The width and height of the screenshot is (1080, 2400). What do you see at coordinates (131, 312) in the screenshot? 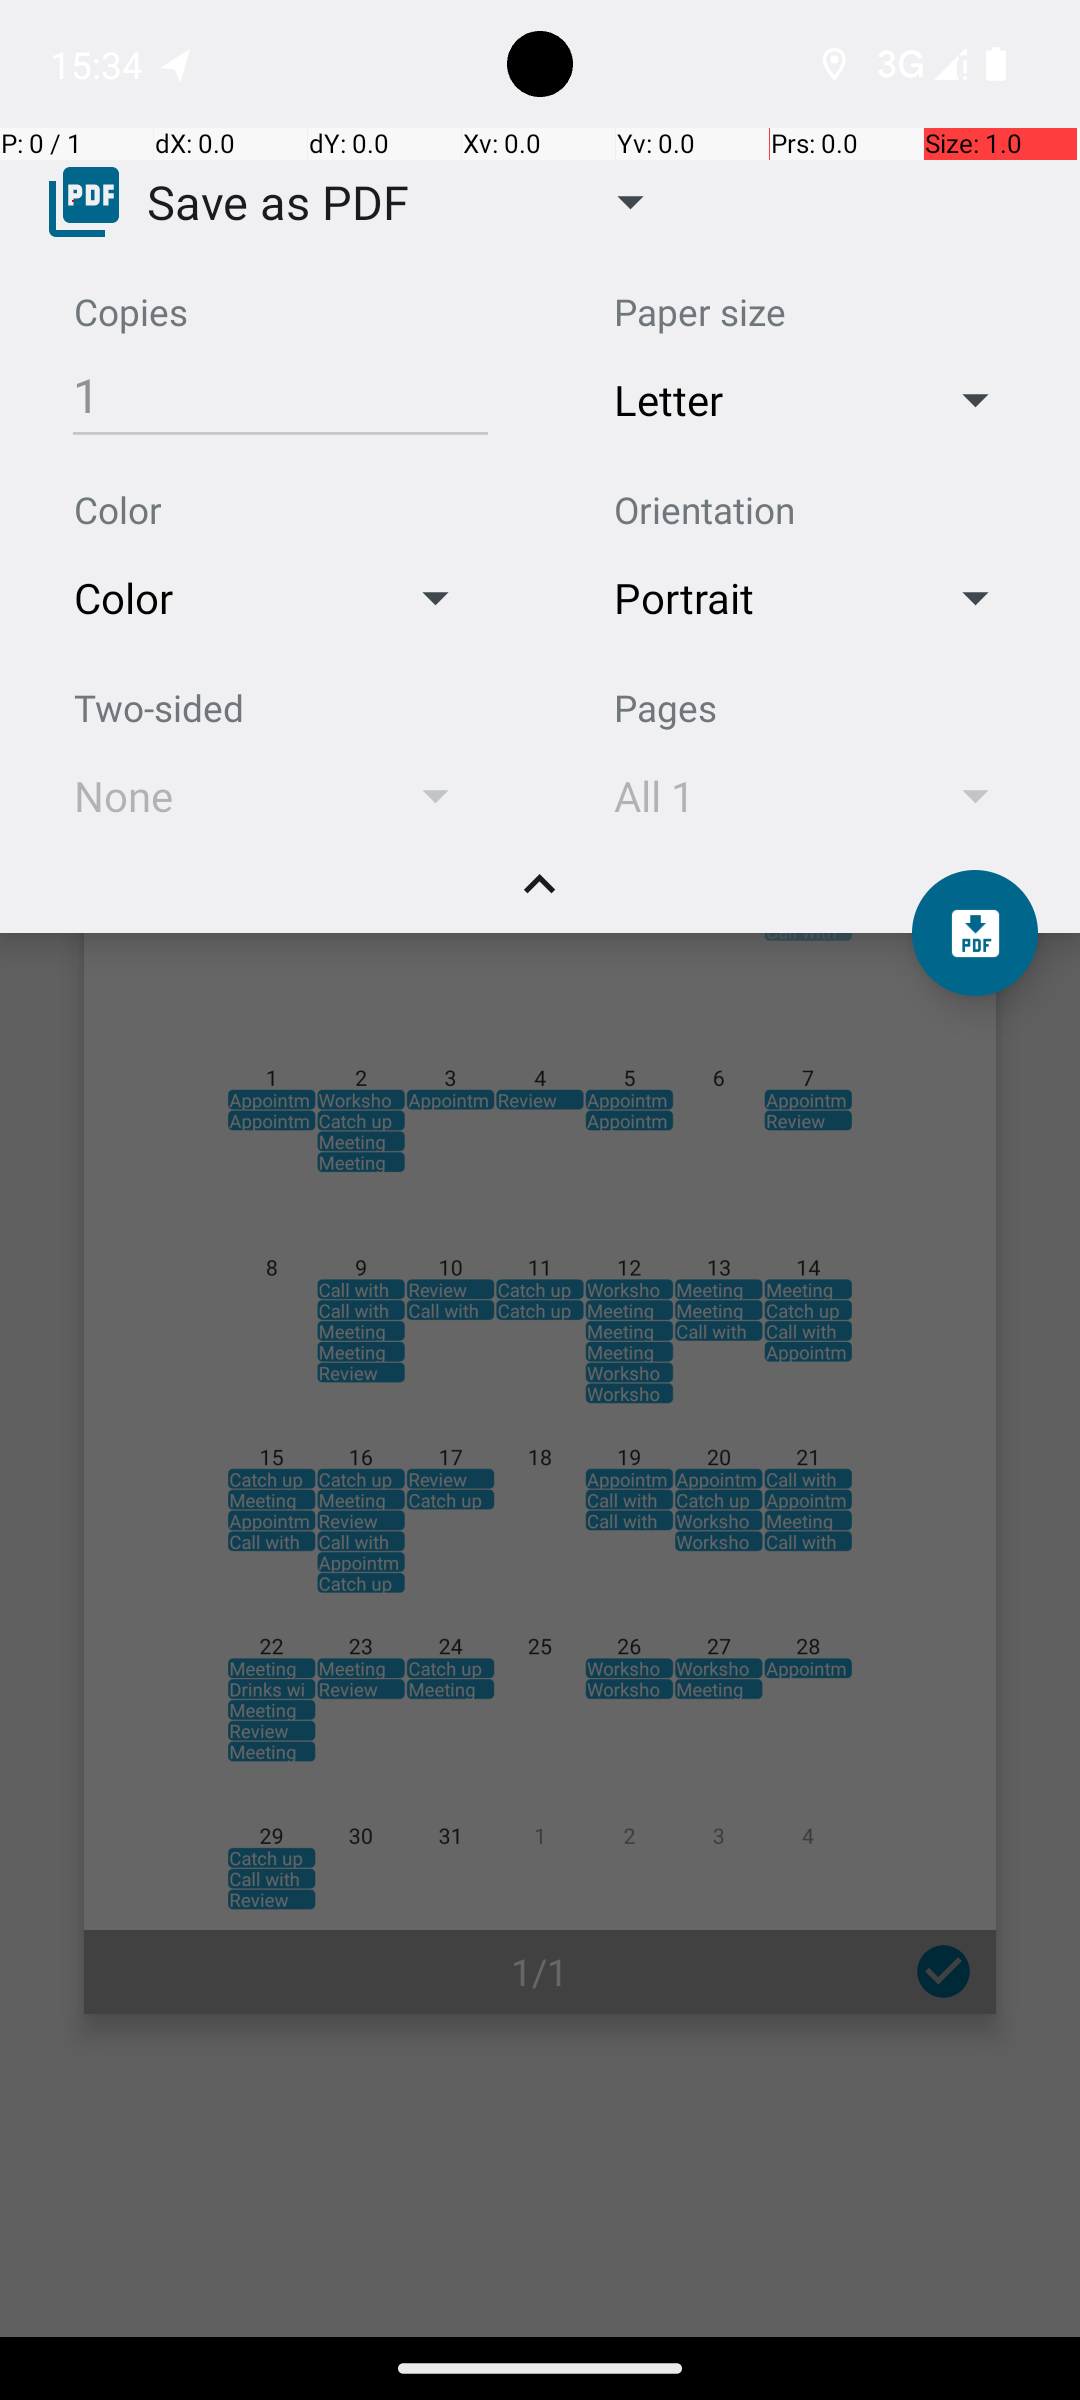
I see `Copies` at bounding box center [131, 312].